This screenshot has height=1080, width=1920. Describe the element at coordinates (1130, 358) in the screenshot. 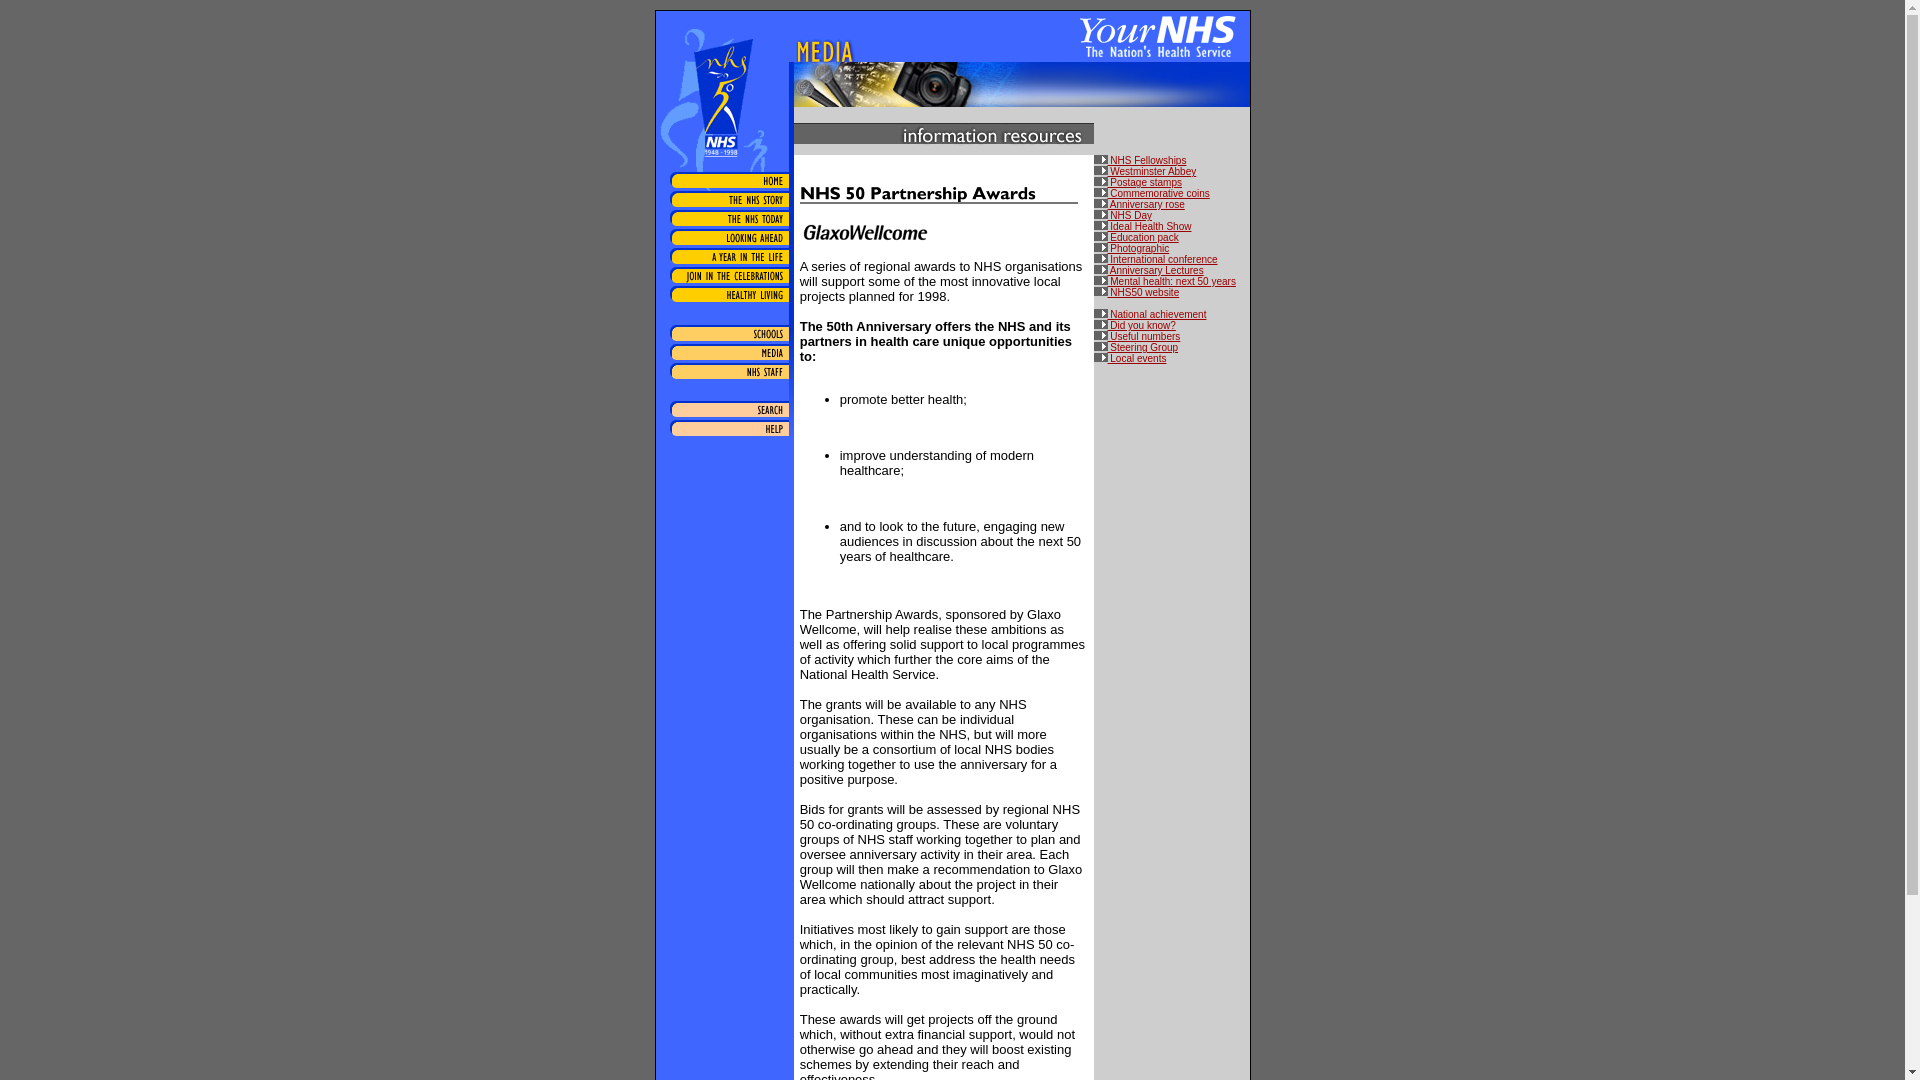

I see `Local events` at that location.